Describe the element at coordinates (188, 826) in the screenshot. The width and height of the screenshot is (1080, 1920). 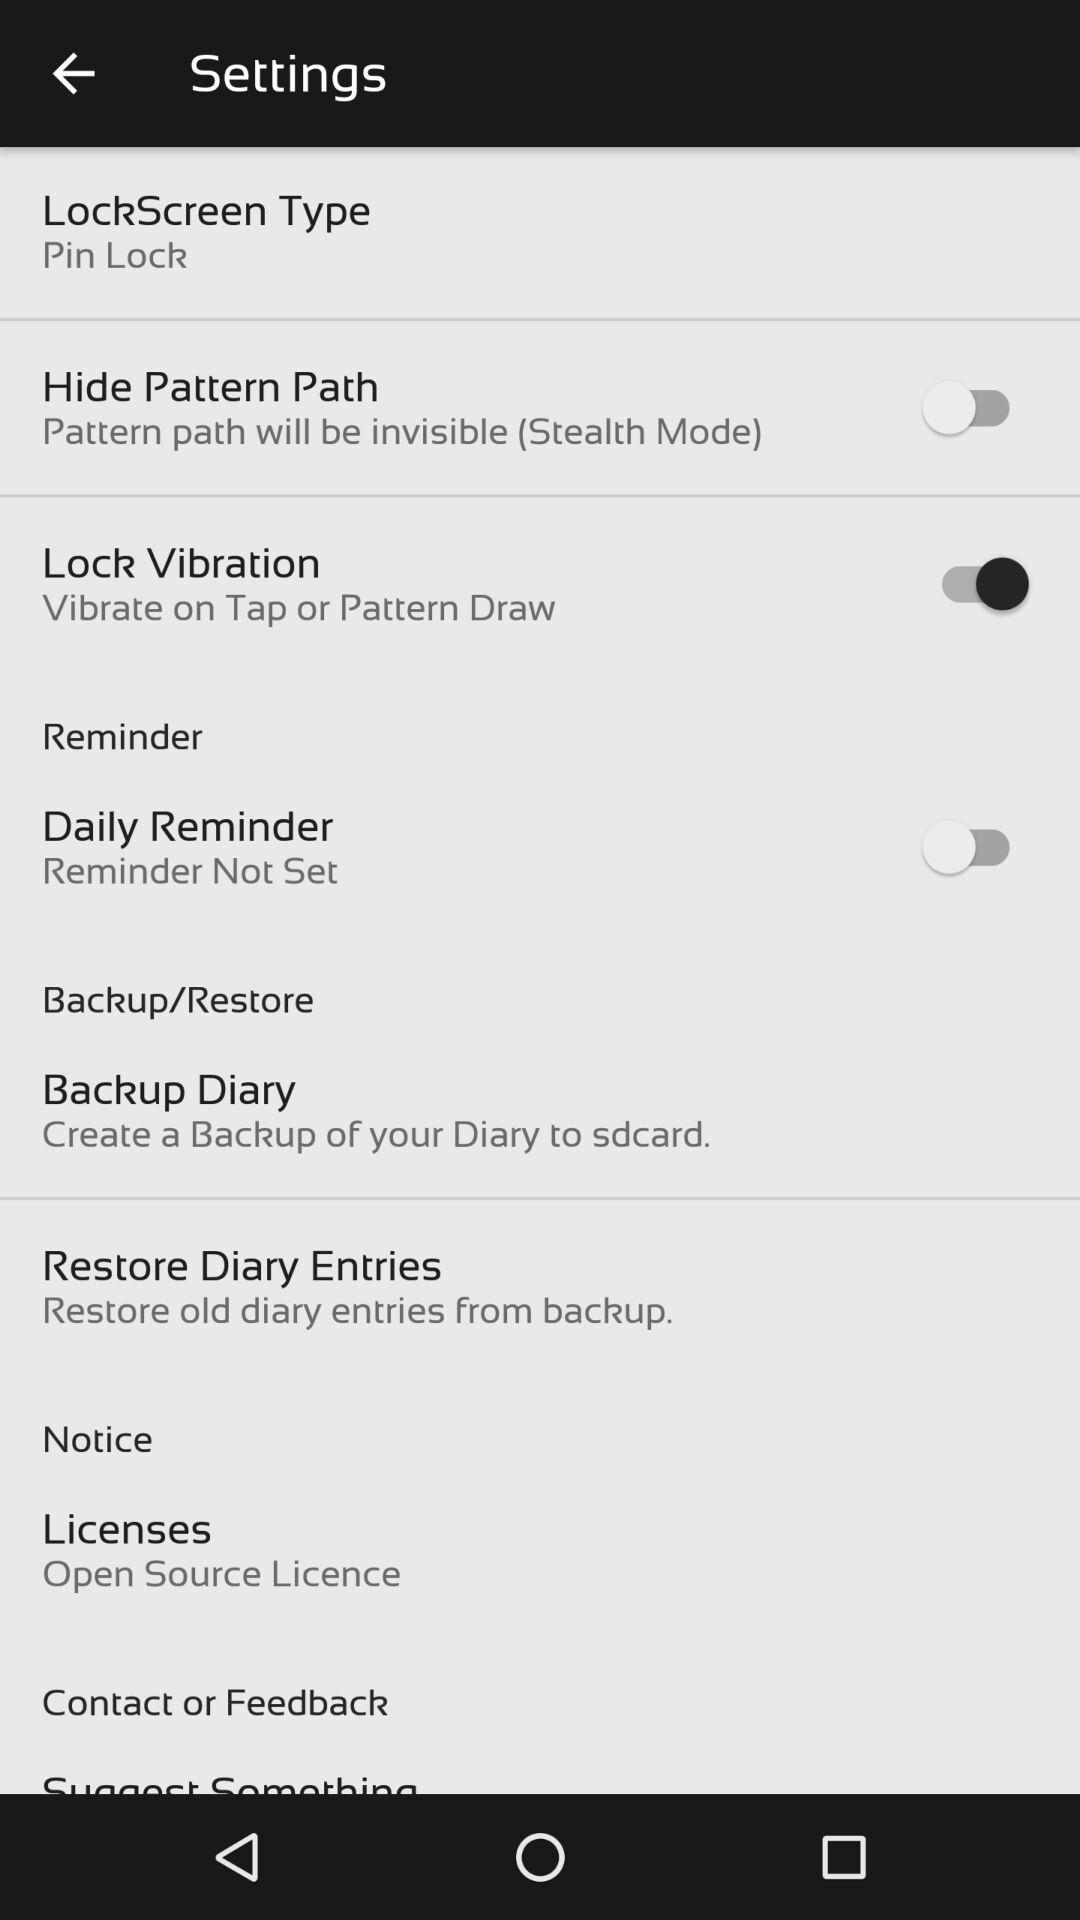
I see `turn off the daily reminder icon` at that location.